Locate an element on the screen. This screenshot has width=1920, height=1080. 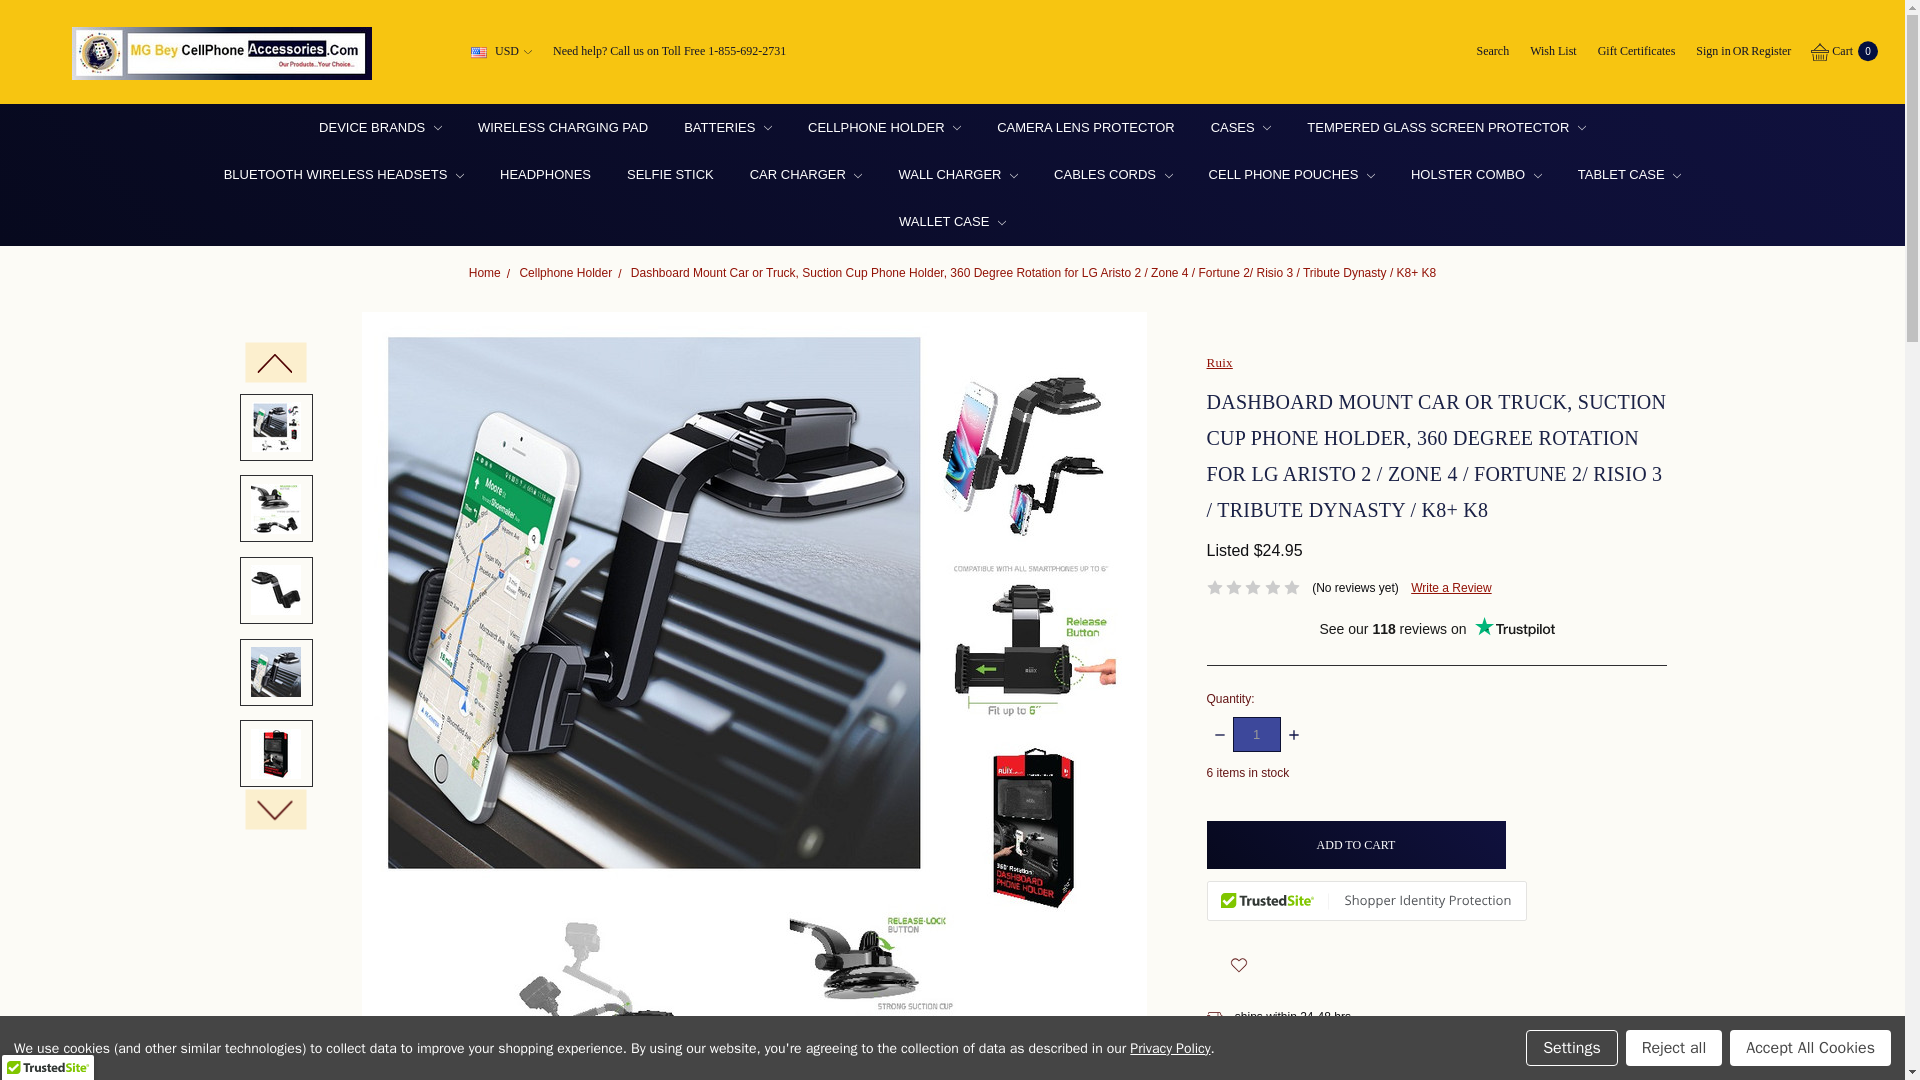
Search is located at coordinates (1492, 52).